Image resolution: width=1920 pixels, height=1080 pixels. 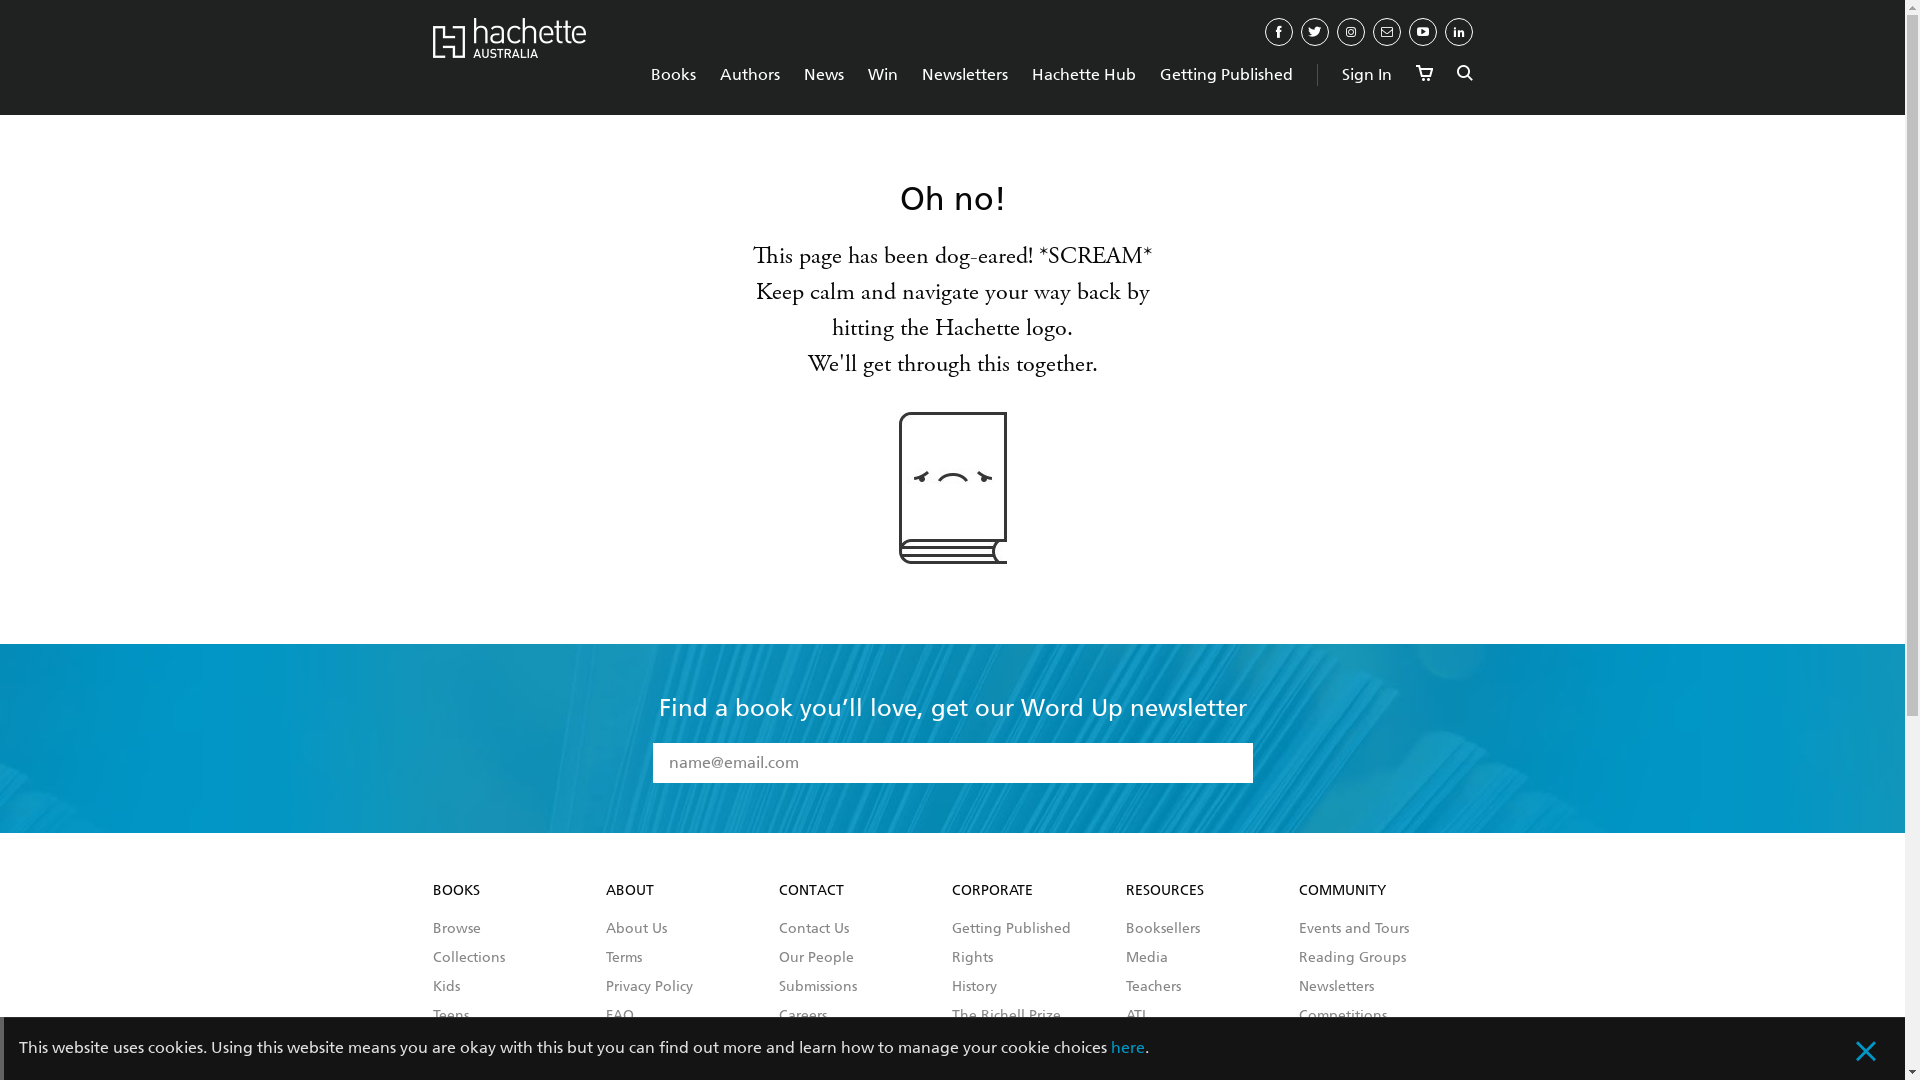 I want to click on Kids, so click(x=446, y=986).